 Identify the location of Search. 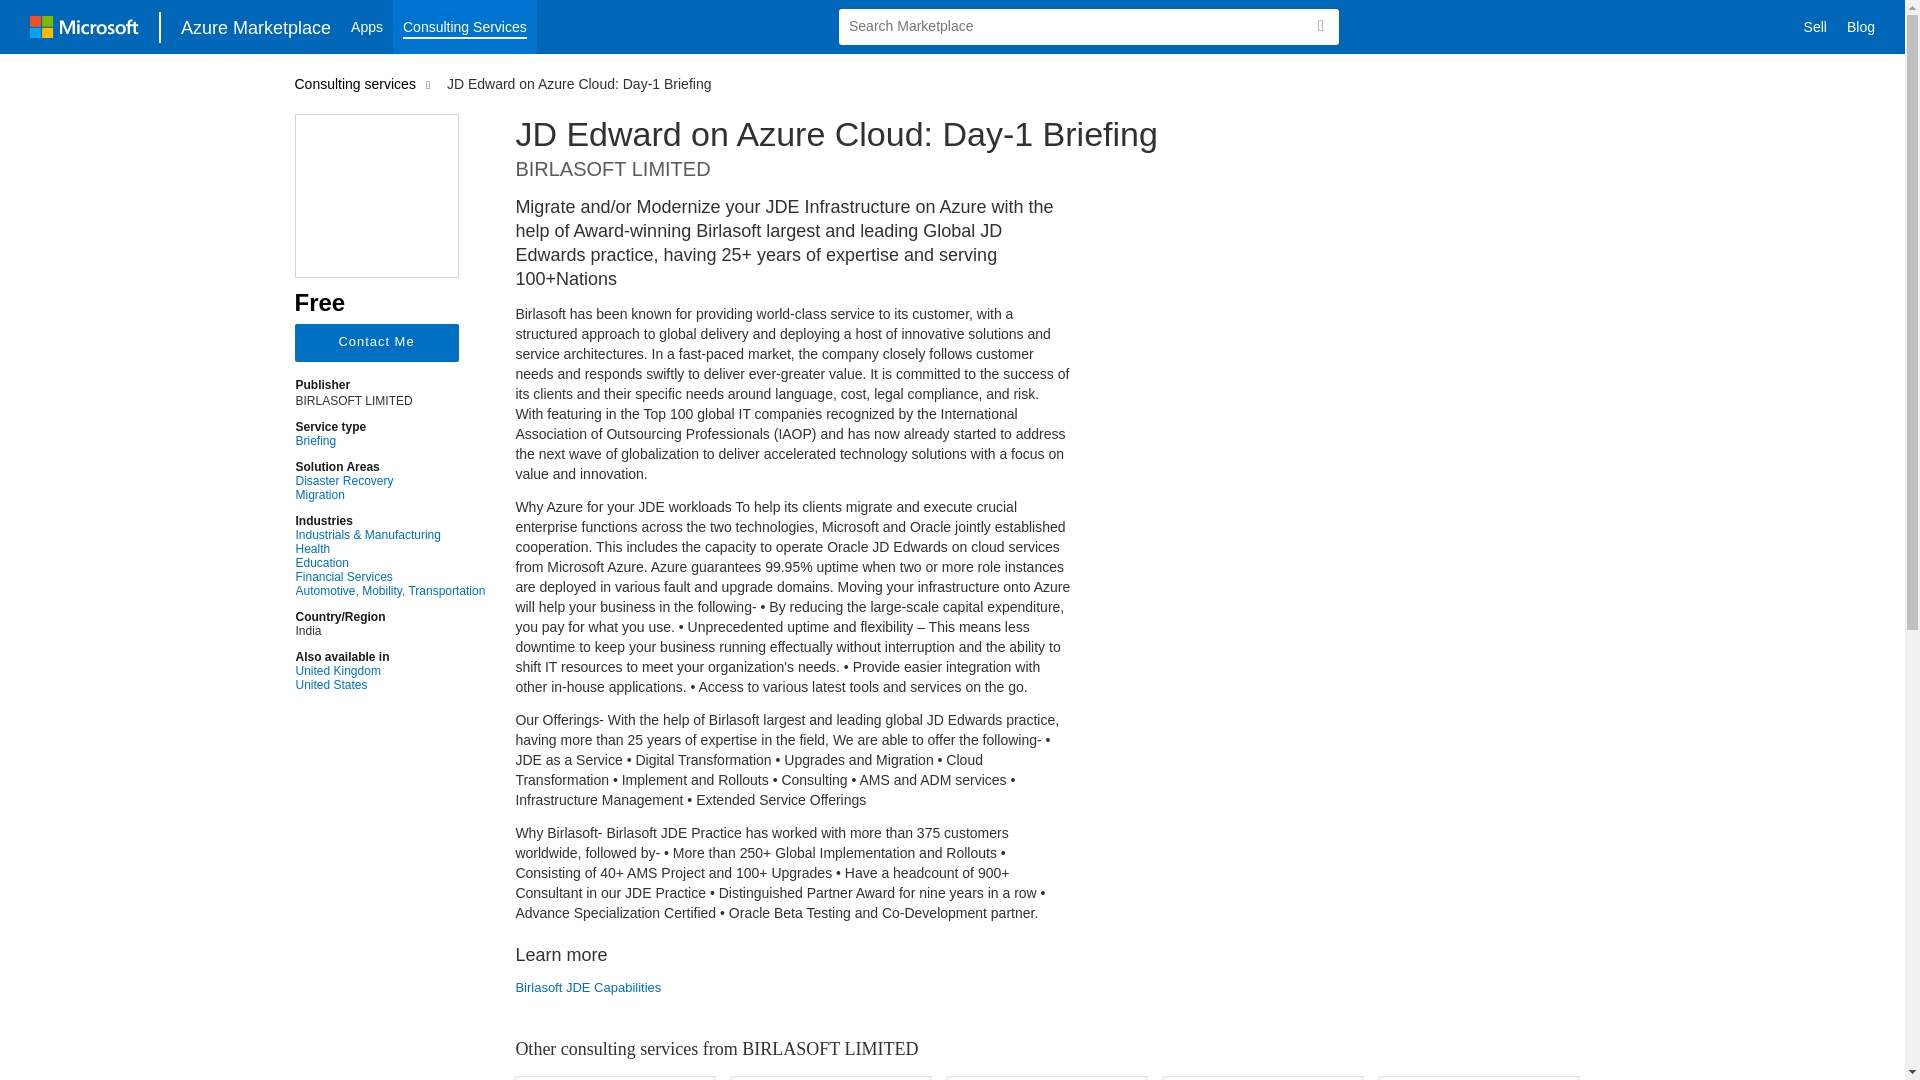
(1320, 26).